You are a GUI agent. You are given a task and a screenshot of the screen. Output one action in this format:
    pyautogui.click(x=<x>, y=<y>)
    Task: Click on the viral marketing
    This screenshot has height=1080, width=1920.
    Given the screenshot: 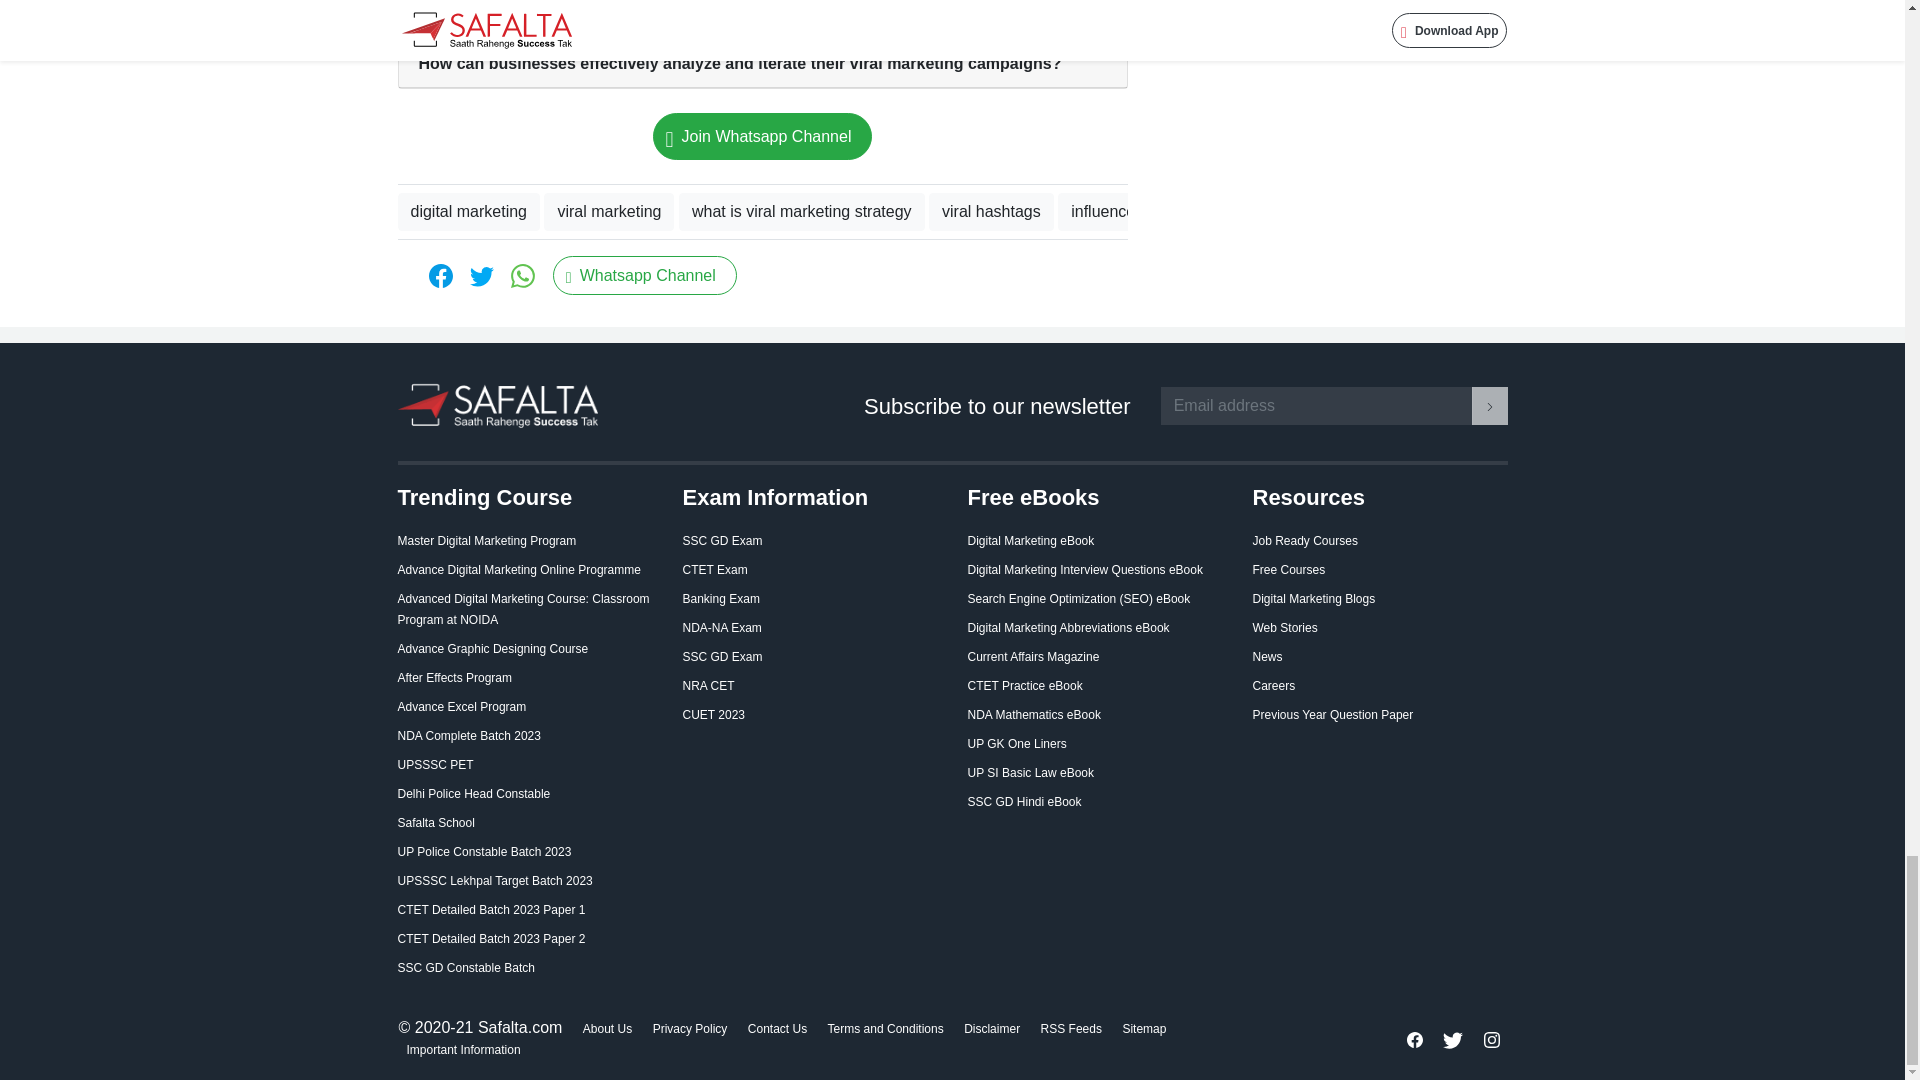 What is the action you would take?
    pyautogui.click(x=608, y=212)
    